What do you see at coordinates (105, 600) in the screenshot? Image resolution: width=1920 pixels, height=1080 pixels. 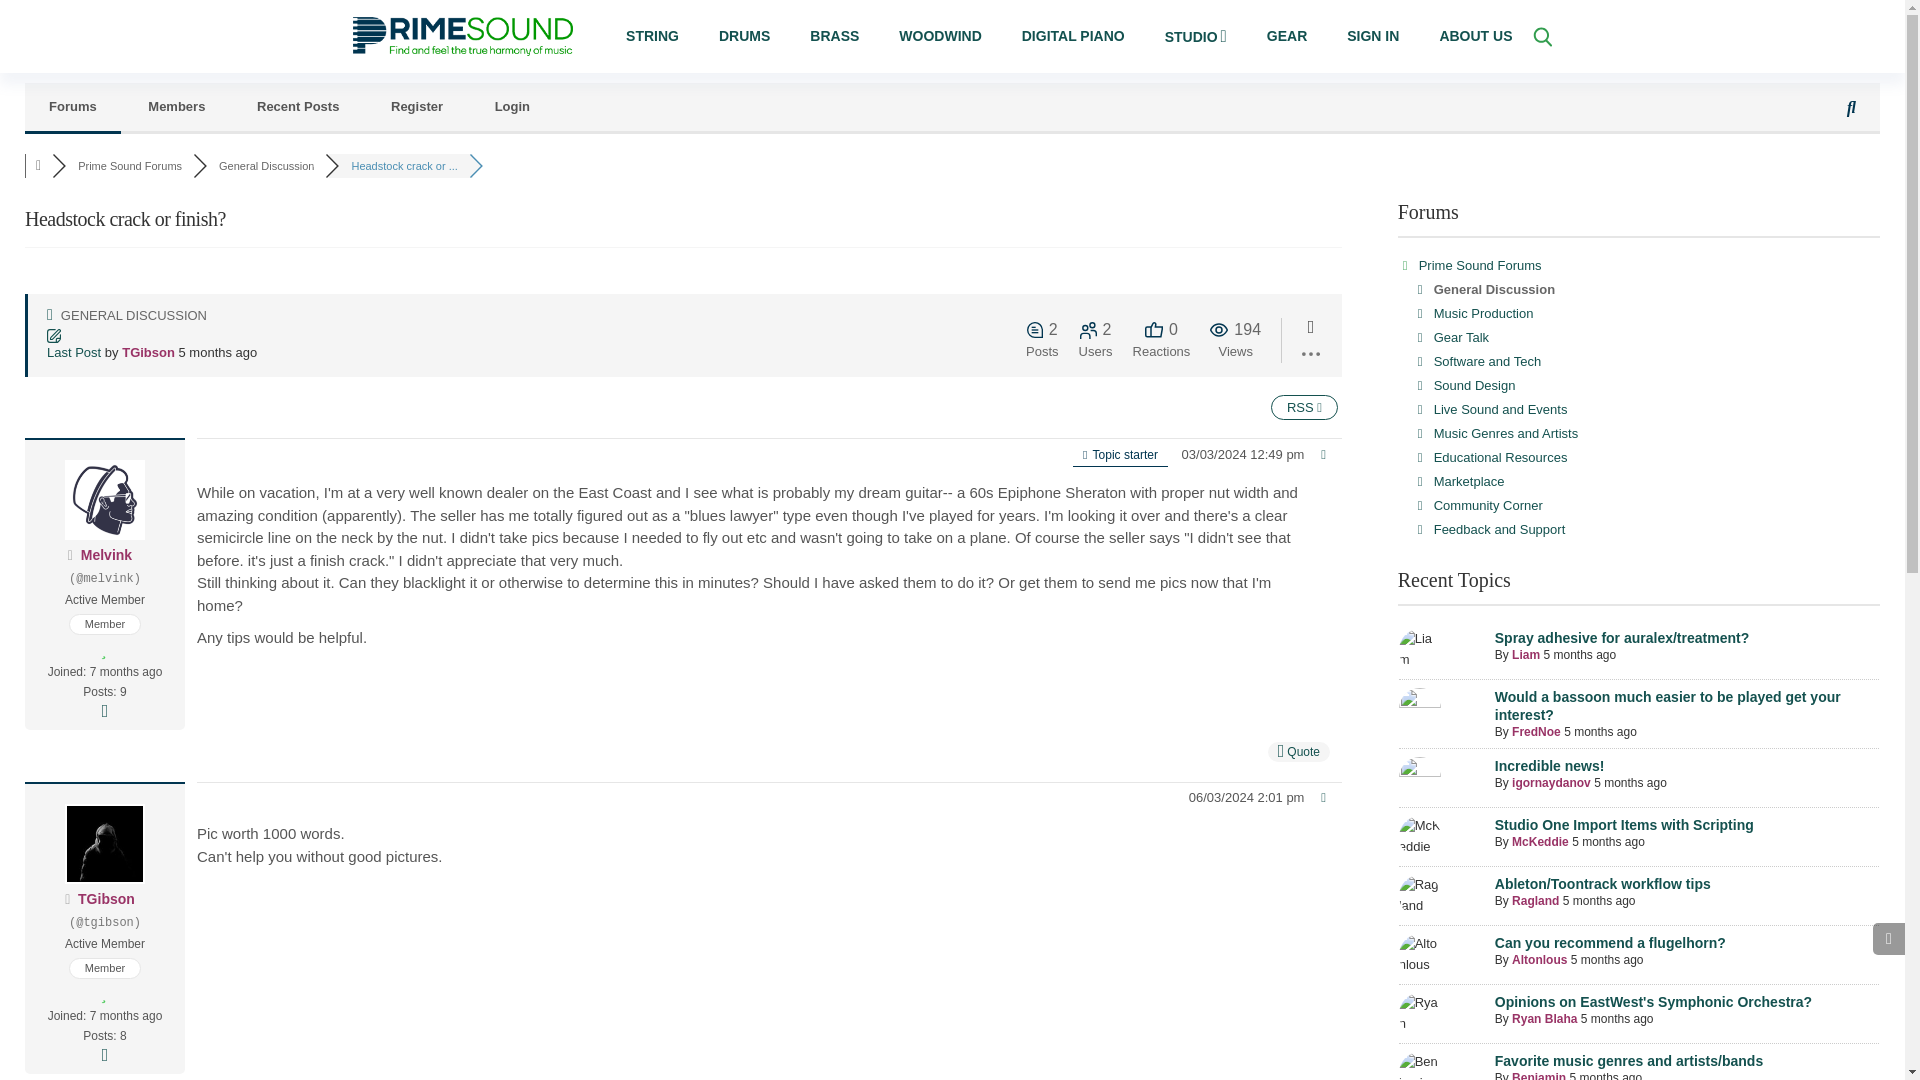 I see `Rating Title` at bounding box center [105, 600].